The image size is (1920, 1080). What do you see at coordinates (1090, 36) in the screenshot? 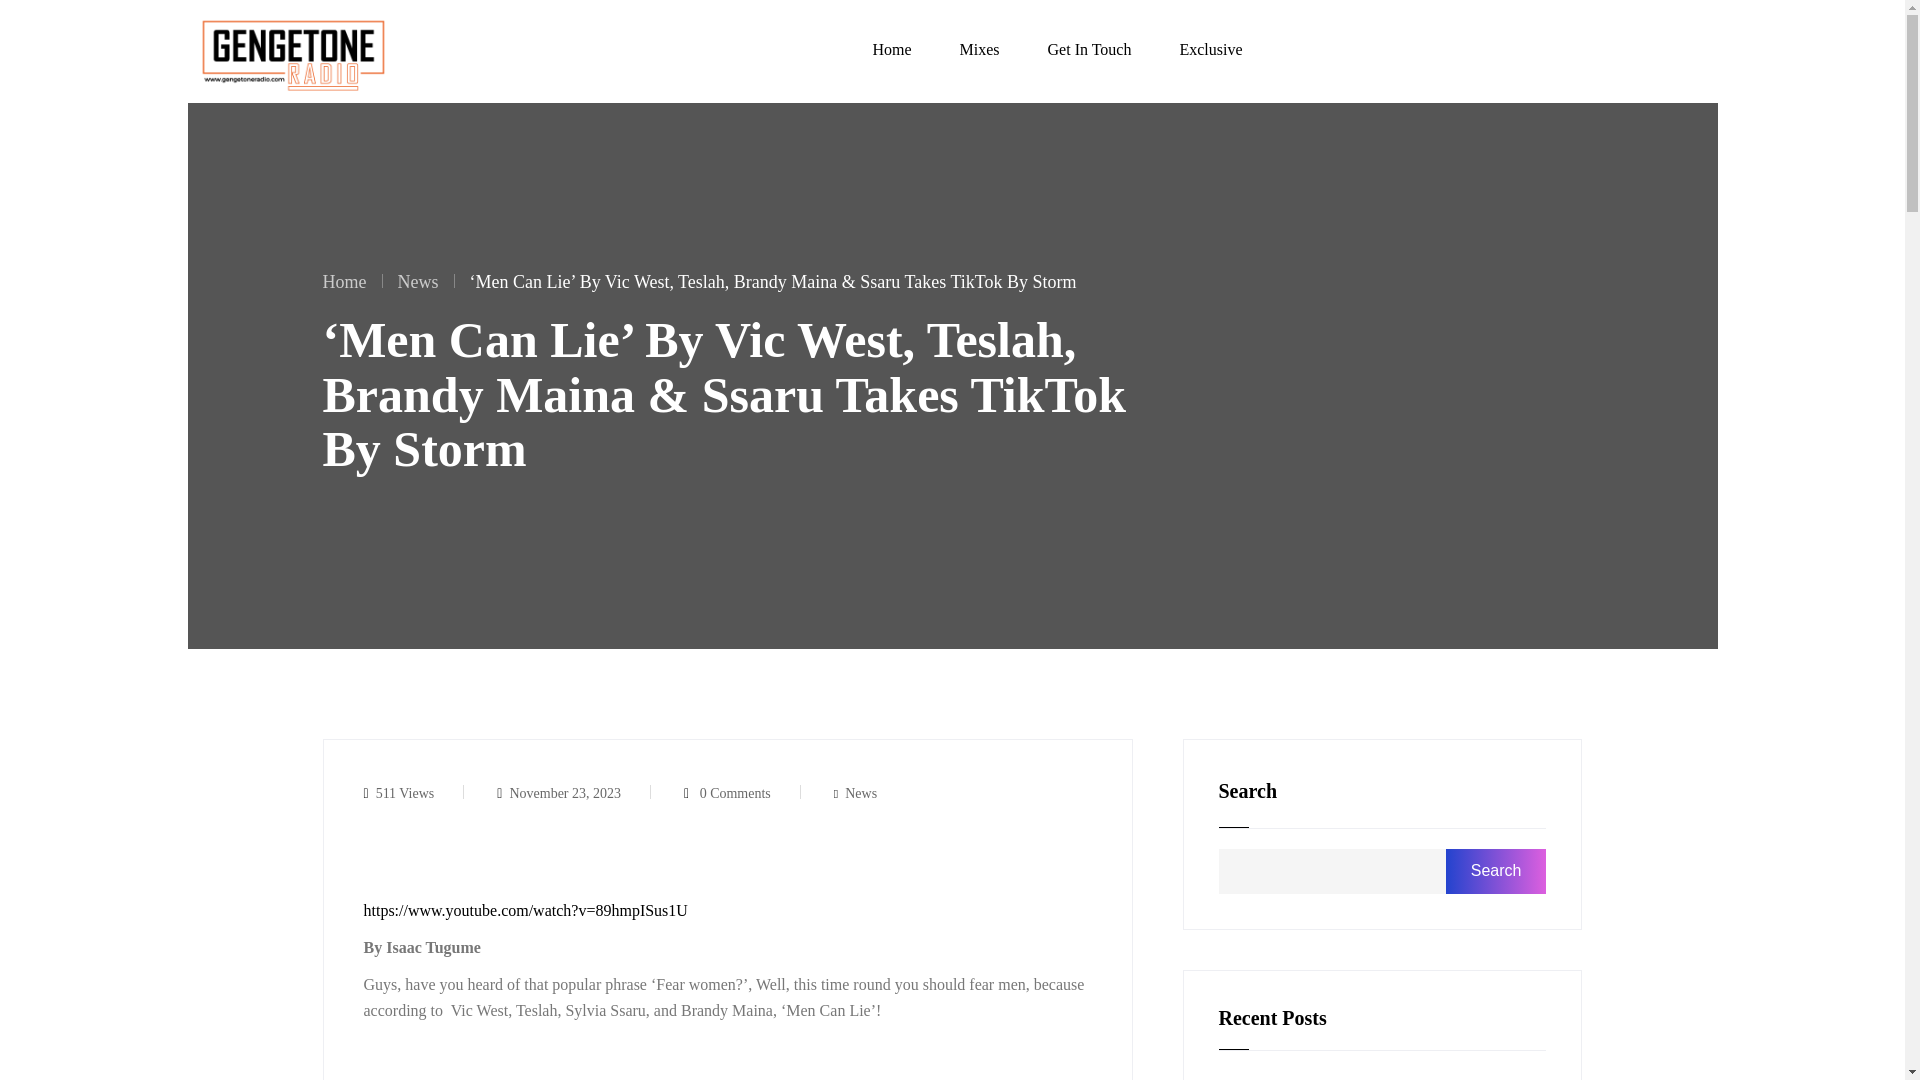
I see `Get In Touch` at bounding box center [1090, 36].